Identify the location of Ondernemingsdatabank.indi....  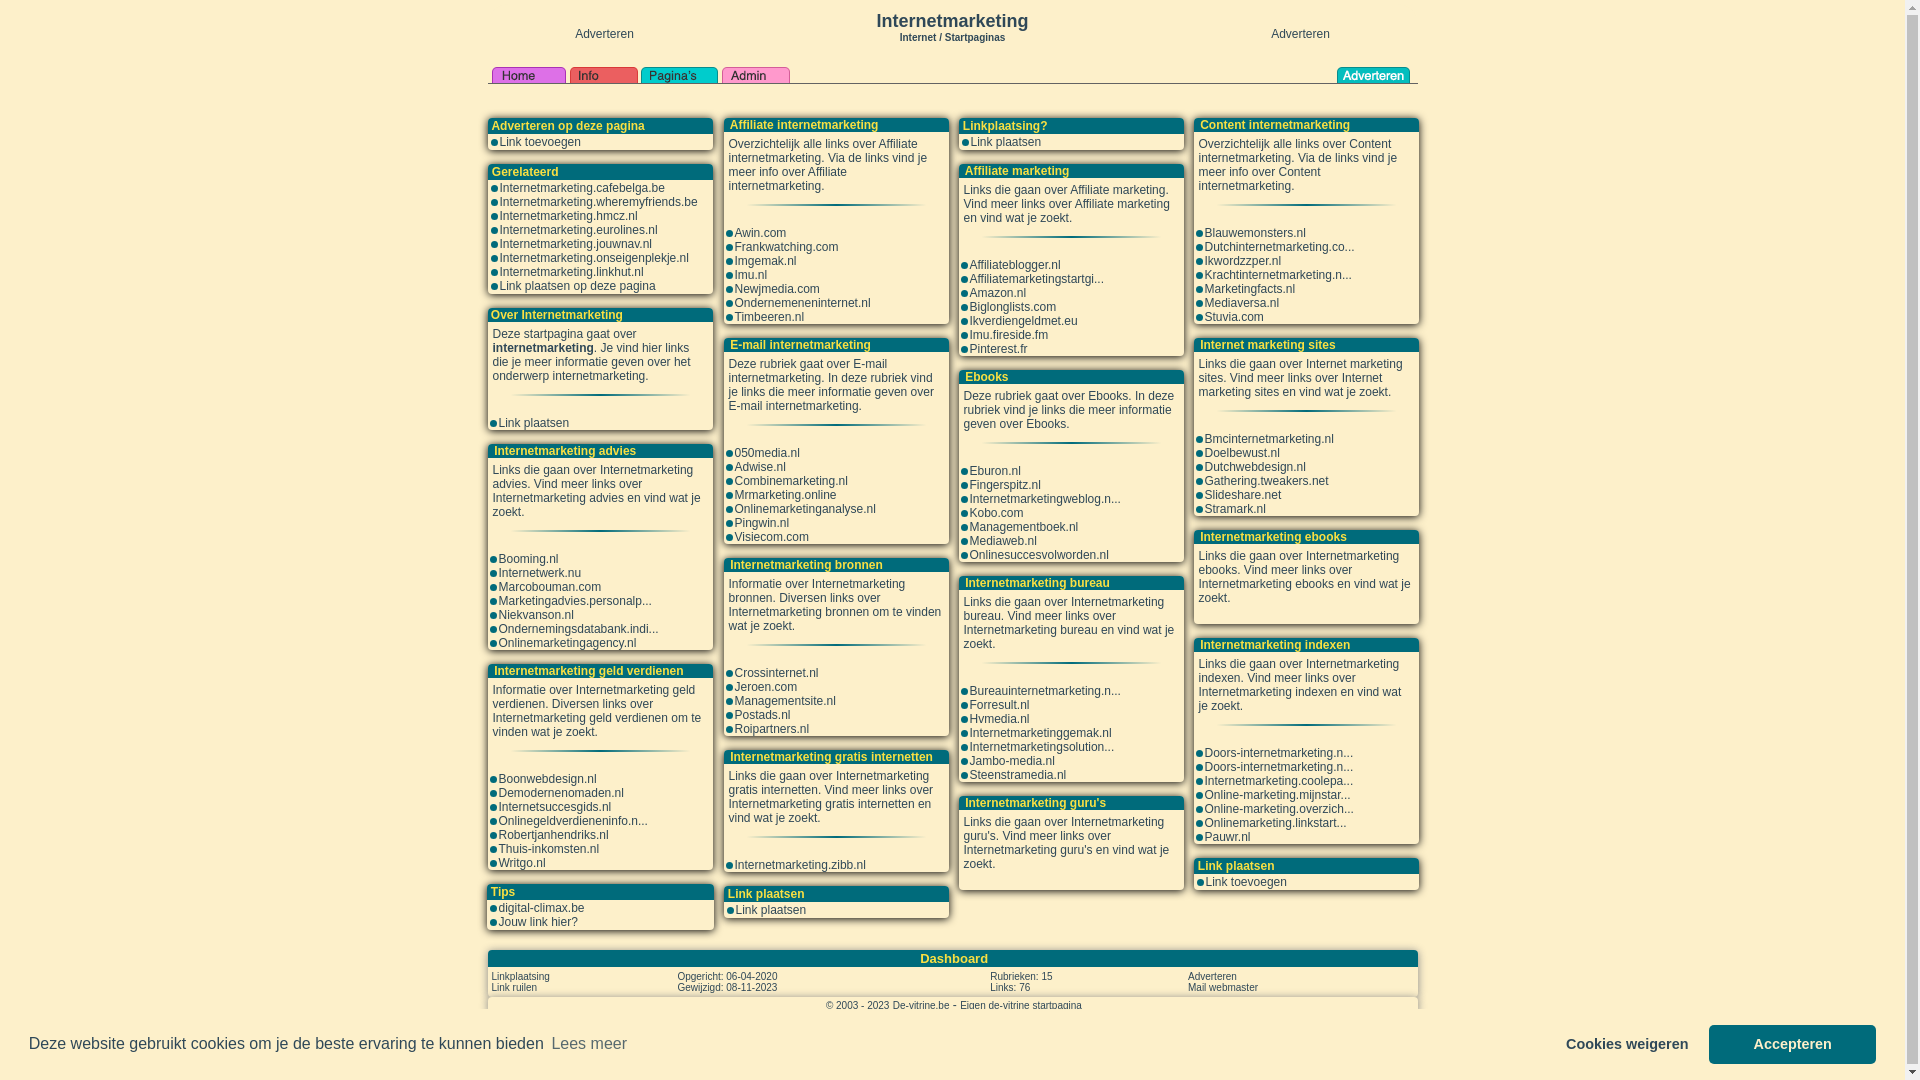
(578, 629).